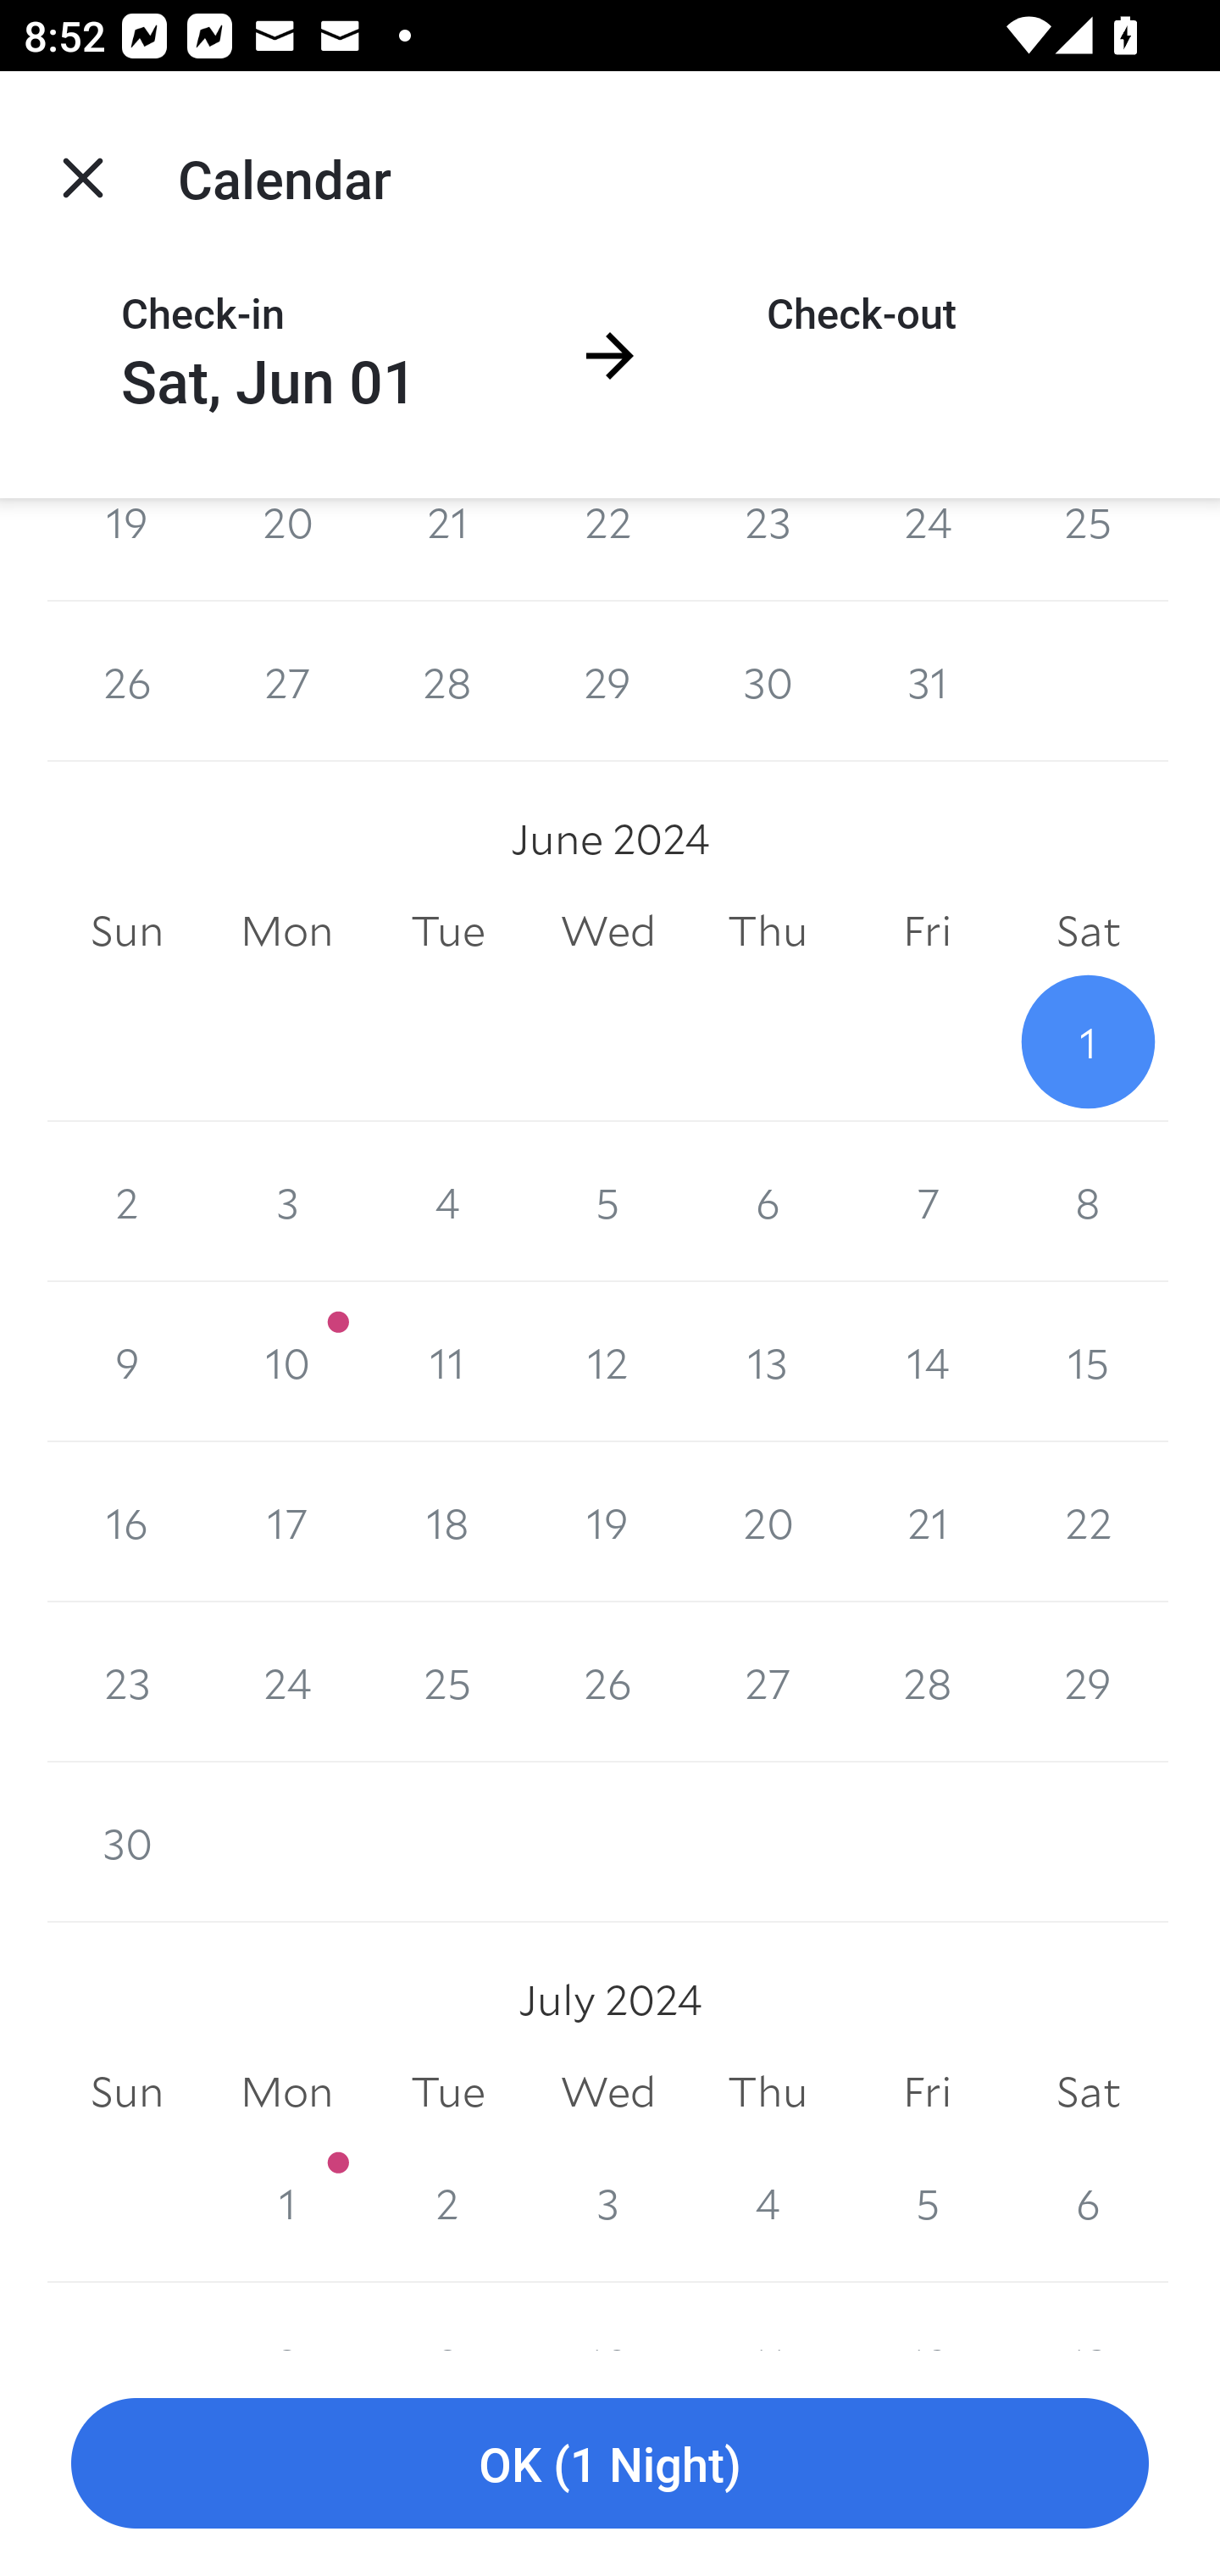 This screenshot has width=1220, height=2576. I want to click on 6 6 June 2024, so click(768, 1202).